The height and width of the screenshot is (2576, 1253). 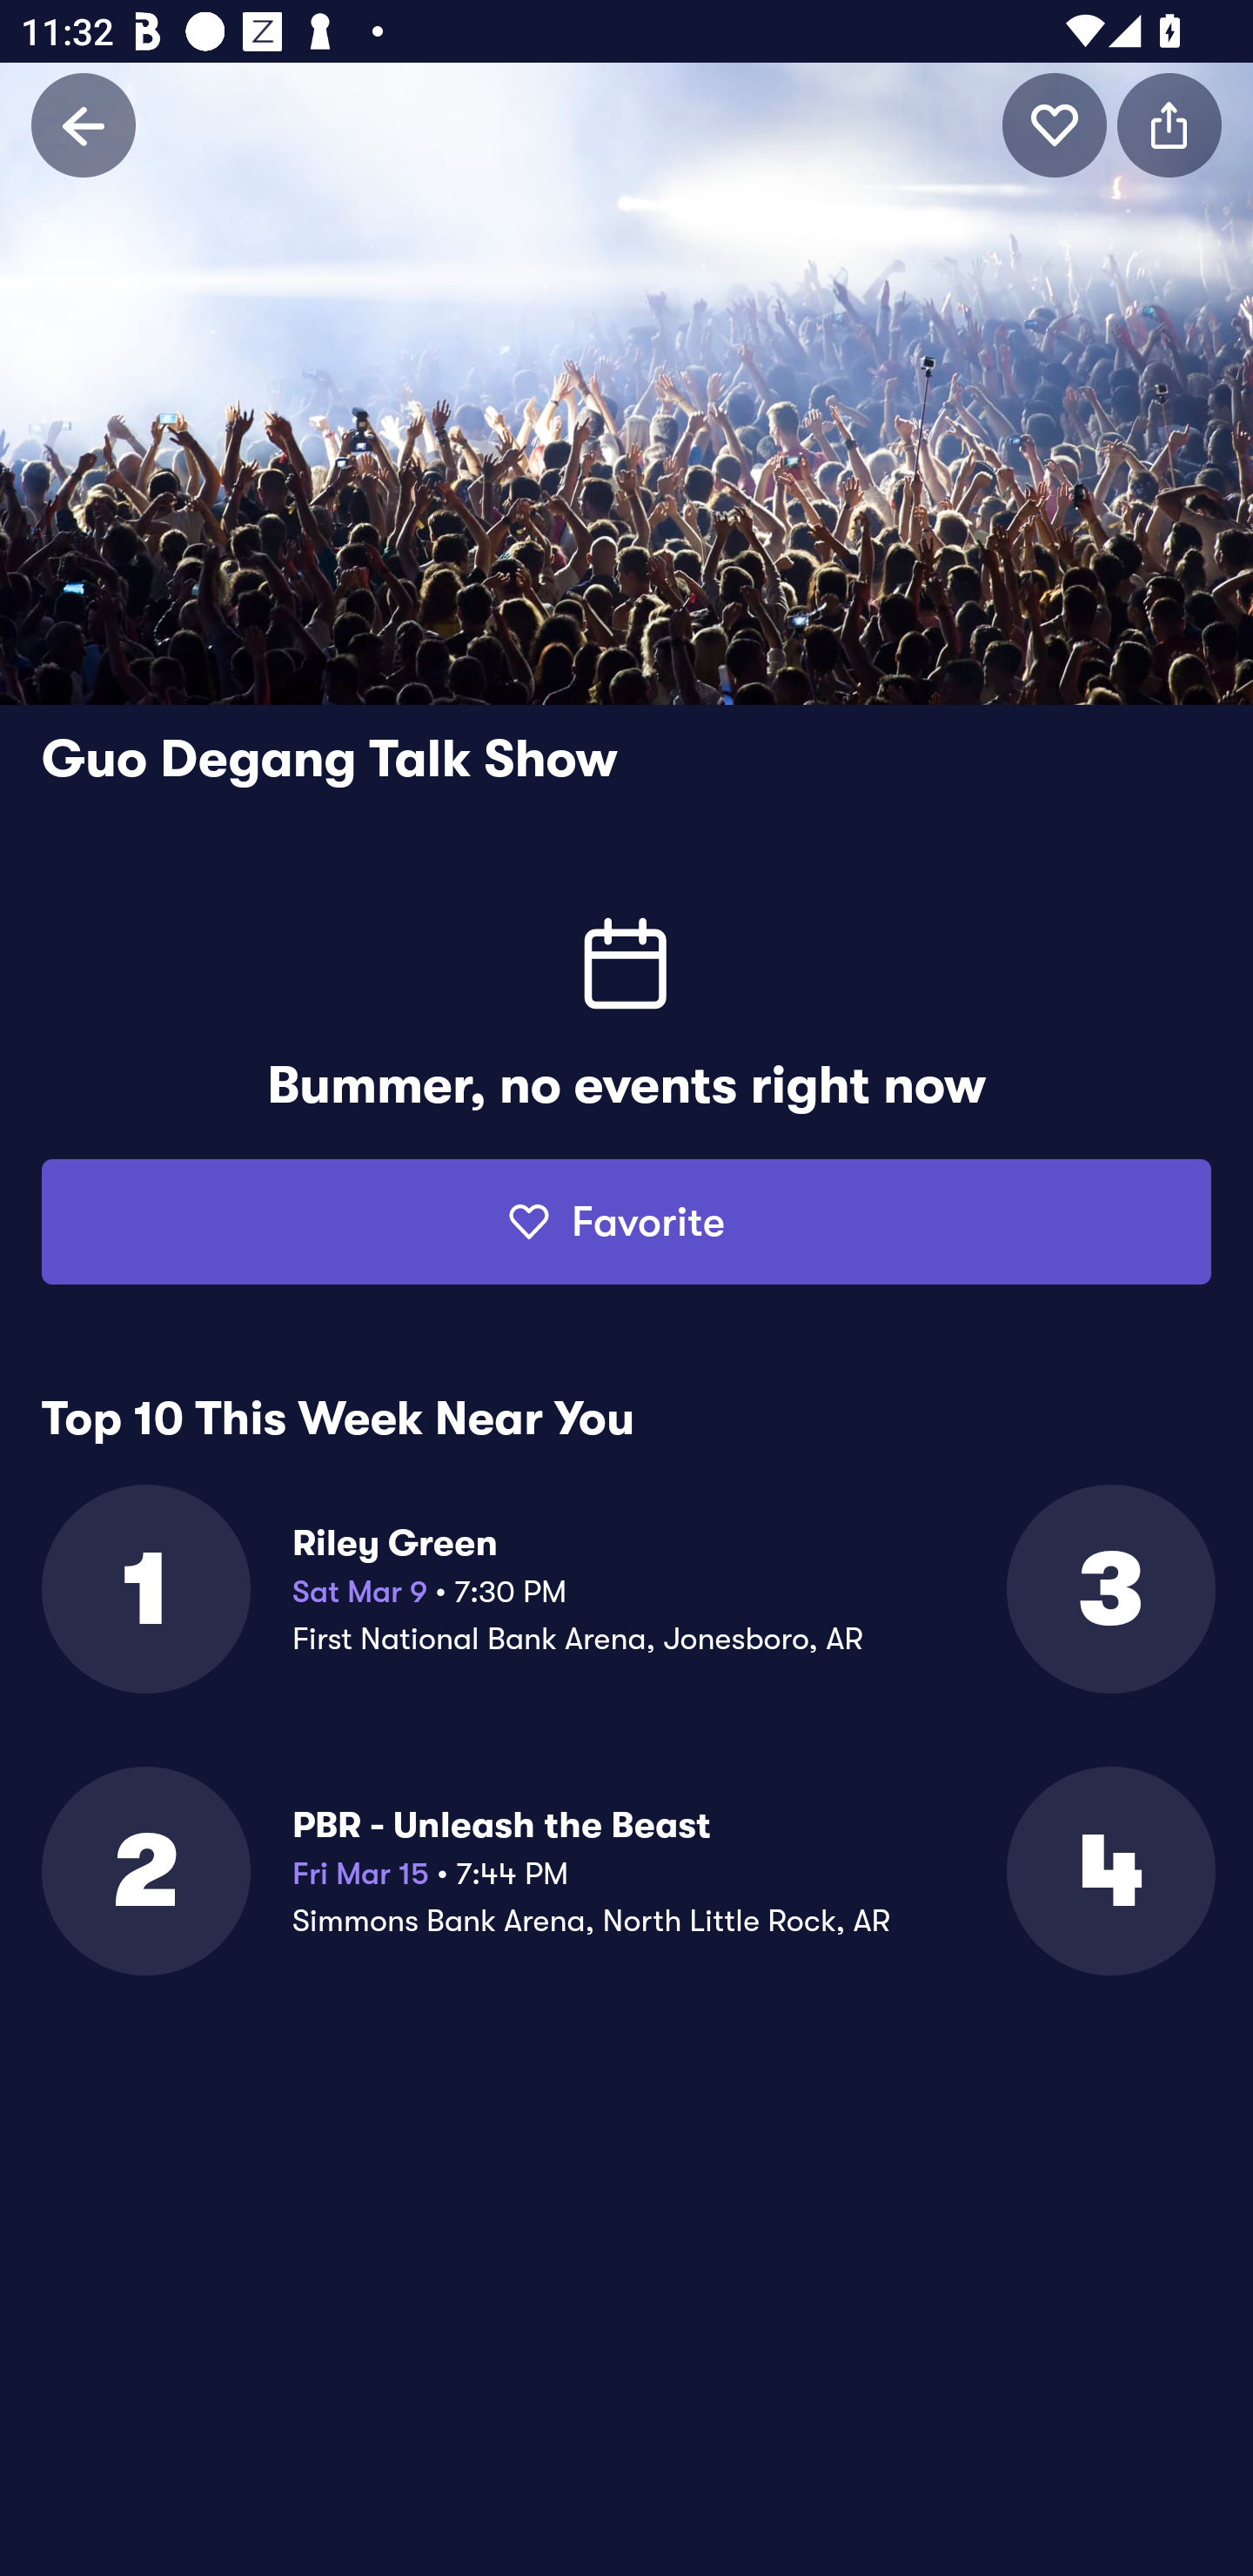 I want to click on icon button, so click(x=1169, y=124).